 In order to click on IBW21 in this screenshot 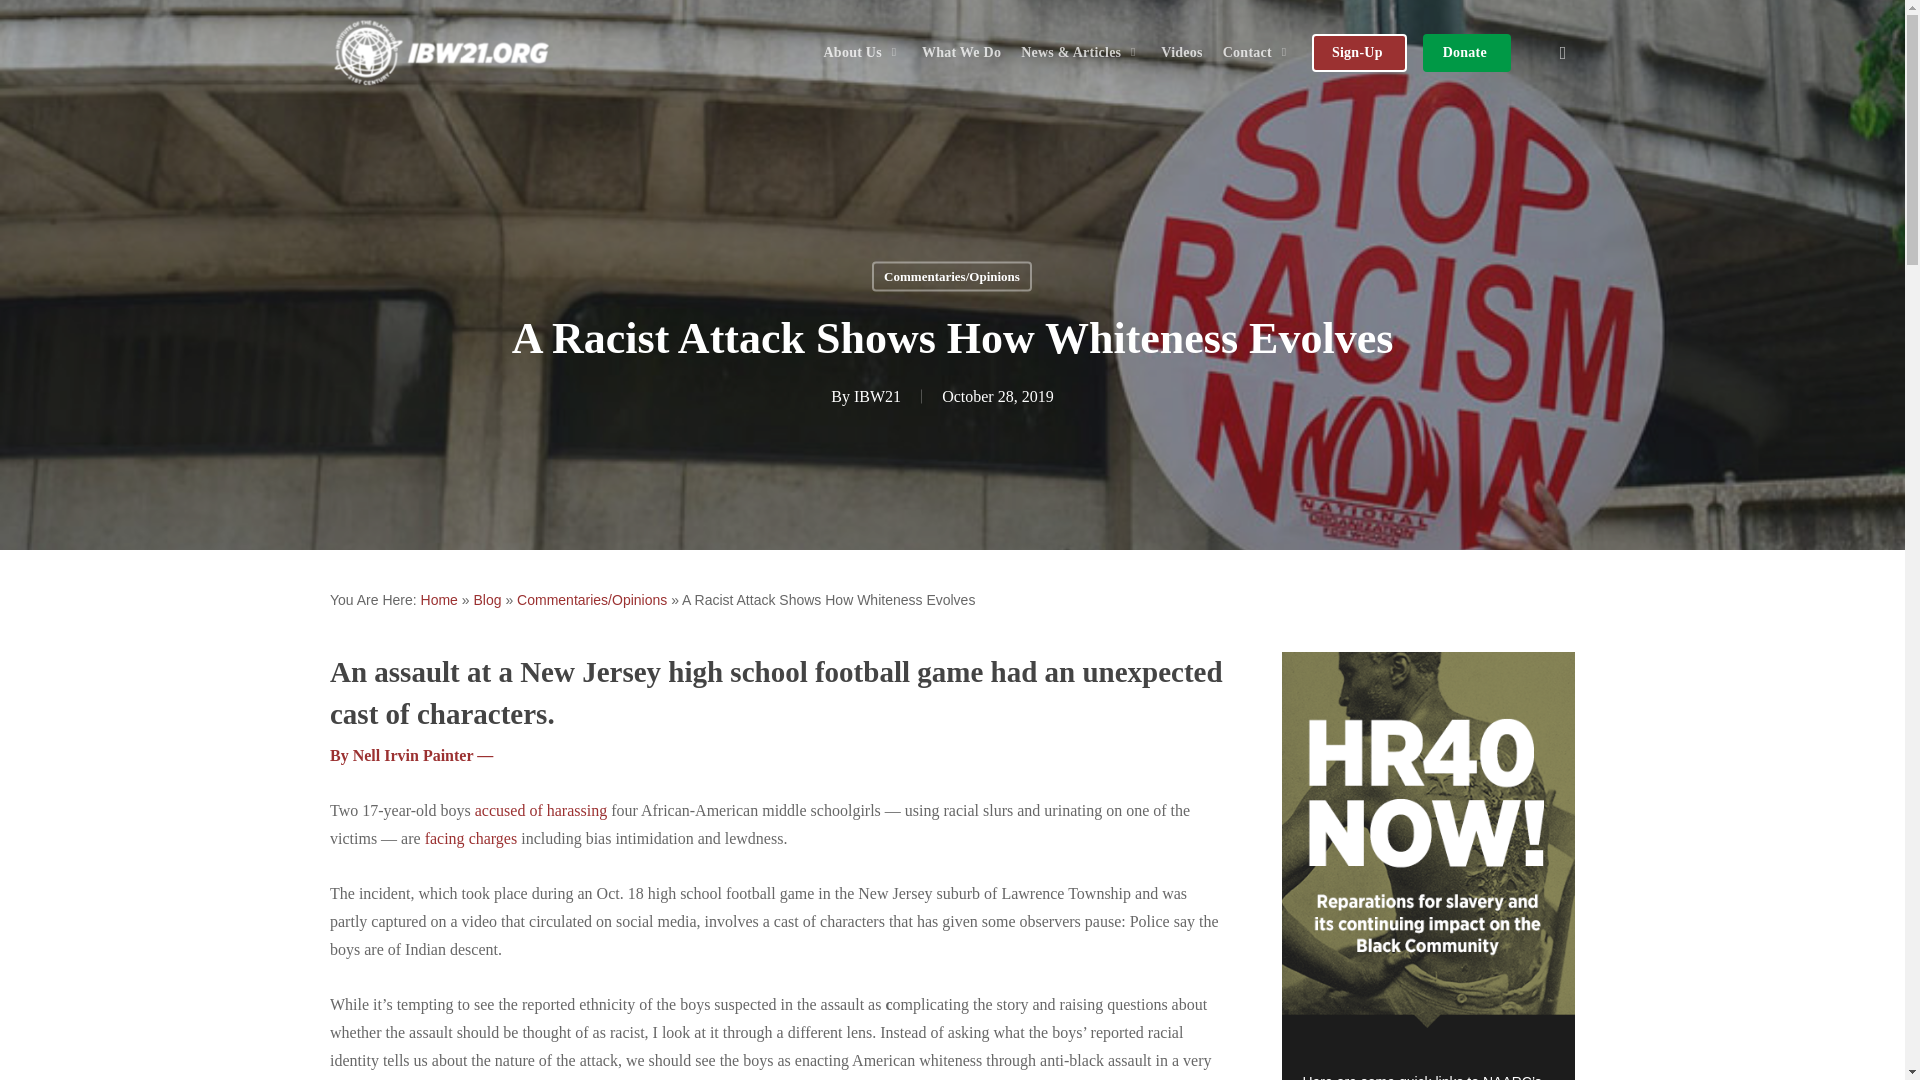, I will do `click(877, 396)`.